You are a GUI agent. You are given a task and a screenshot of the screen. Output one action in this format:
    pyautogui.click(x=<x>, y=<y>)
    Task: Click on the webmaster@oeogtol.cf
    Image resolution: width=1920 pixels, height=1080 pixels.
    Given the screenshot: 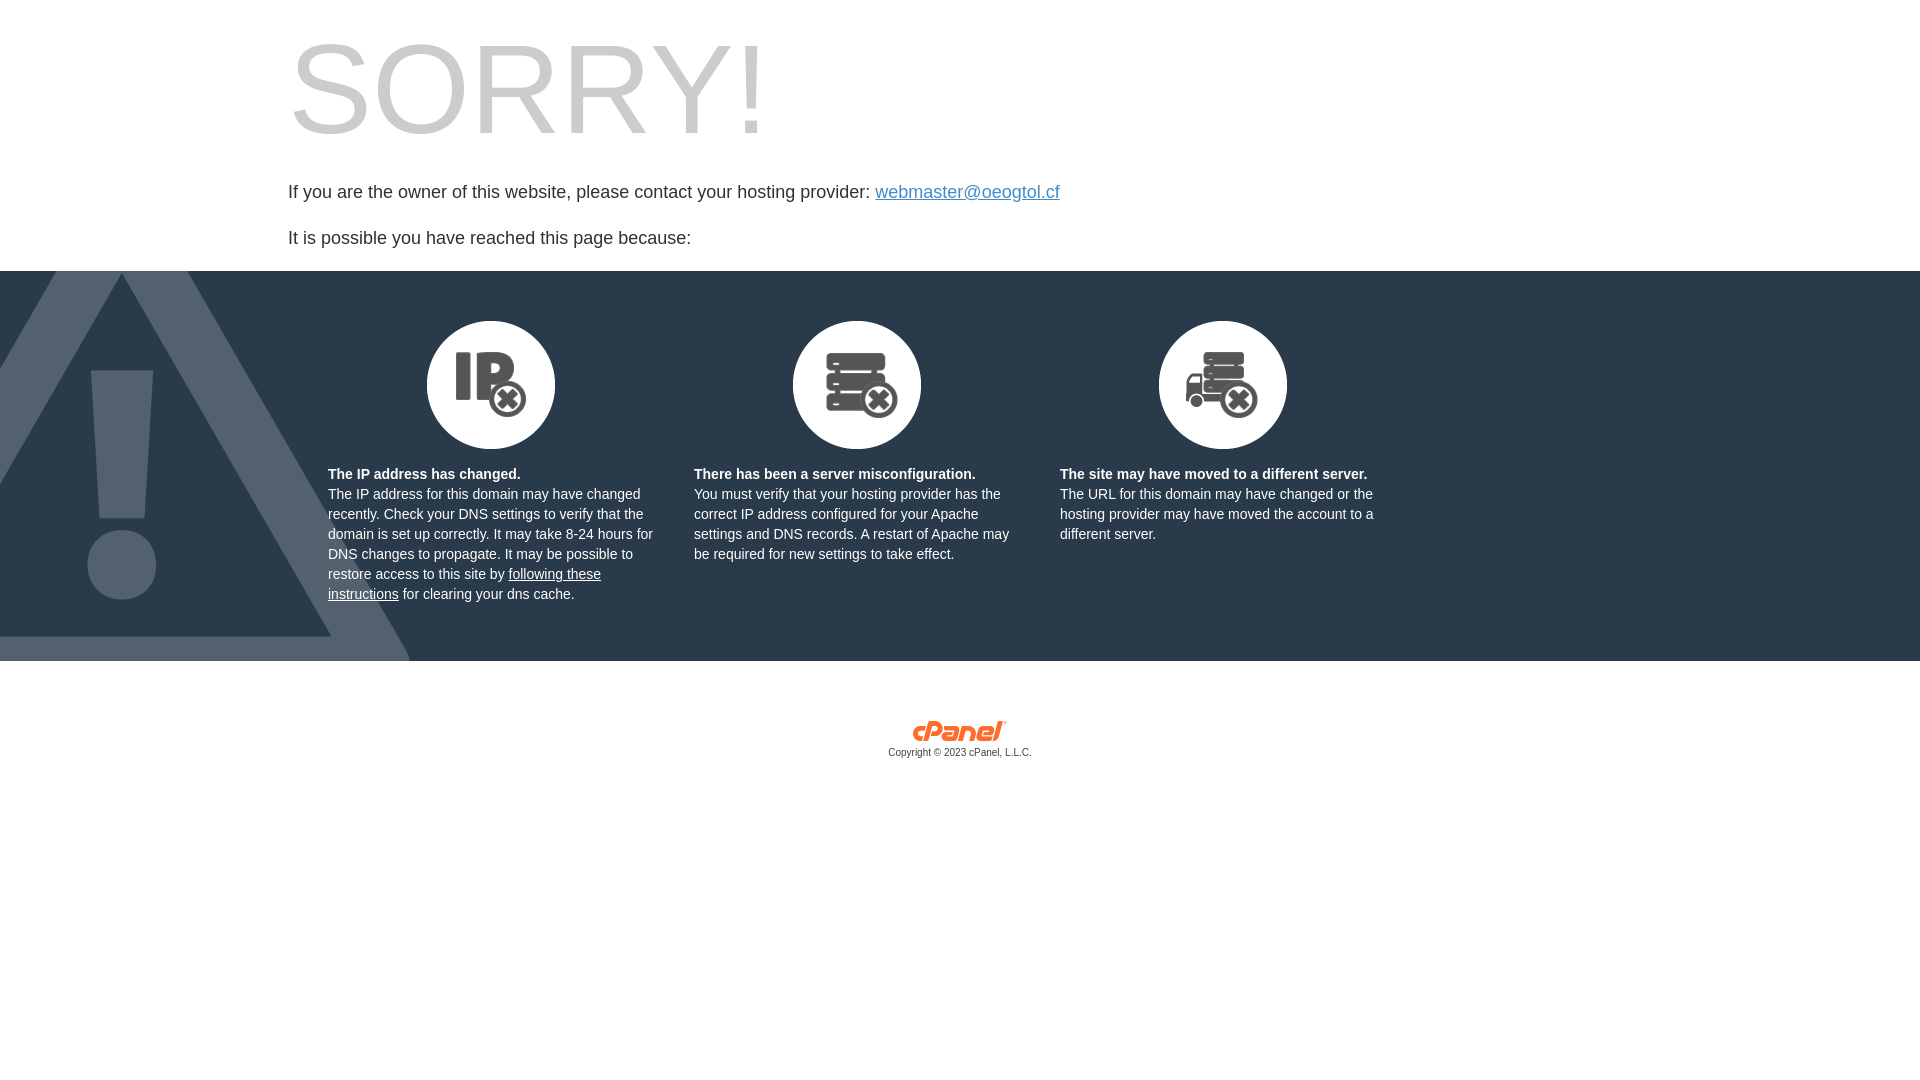 What is the action you would take?
    pyautogui.click(x=967, y=192)
    